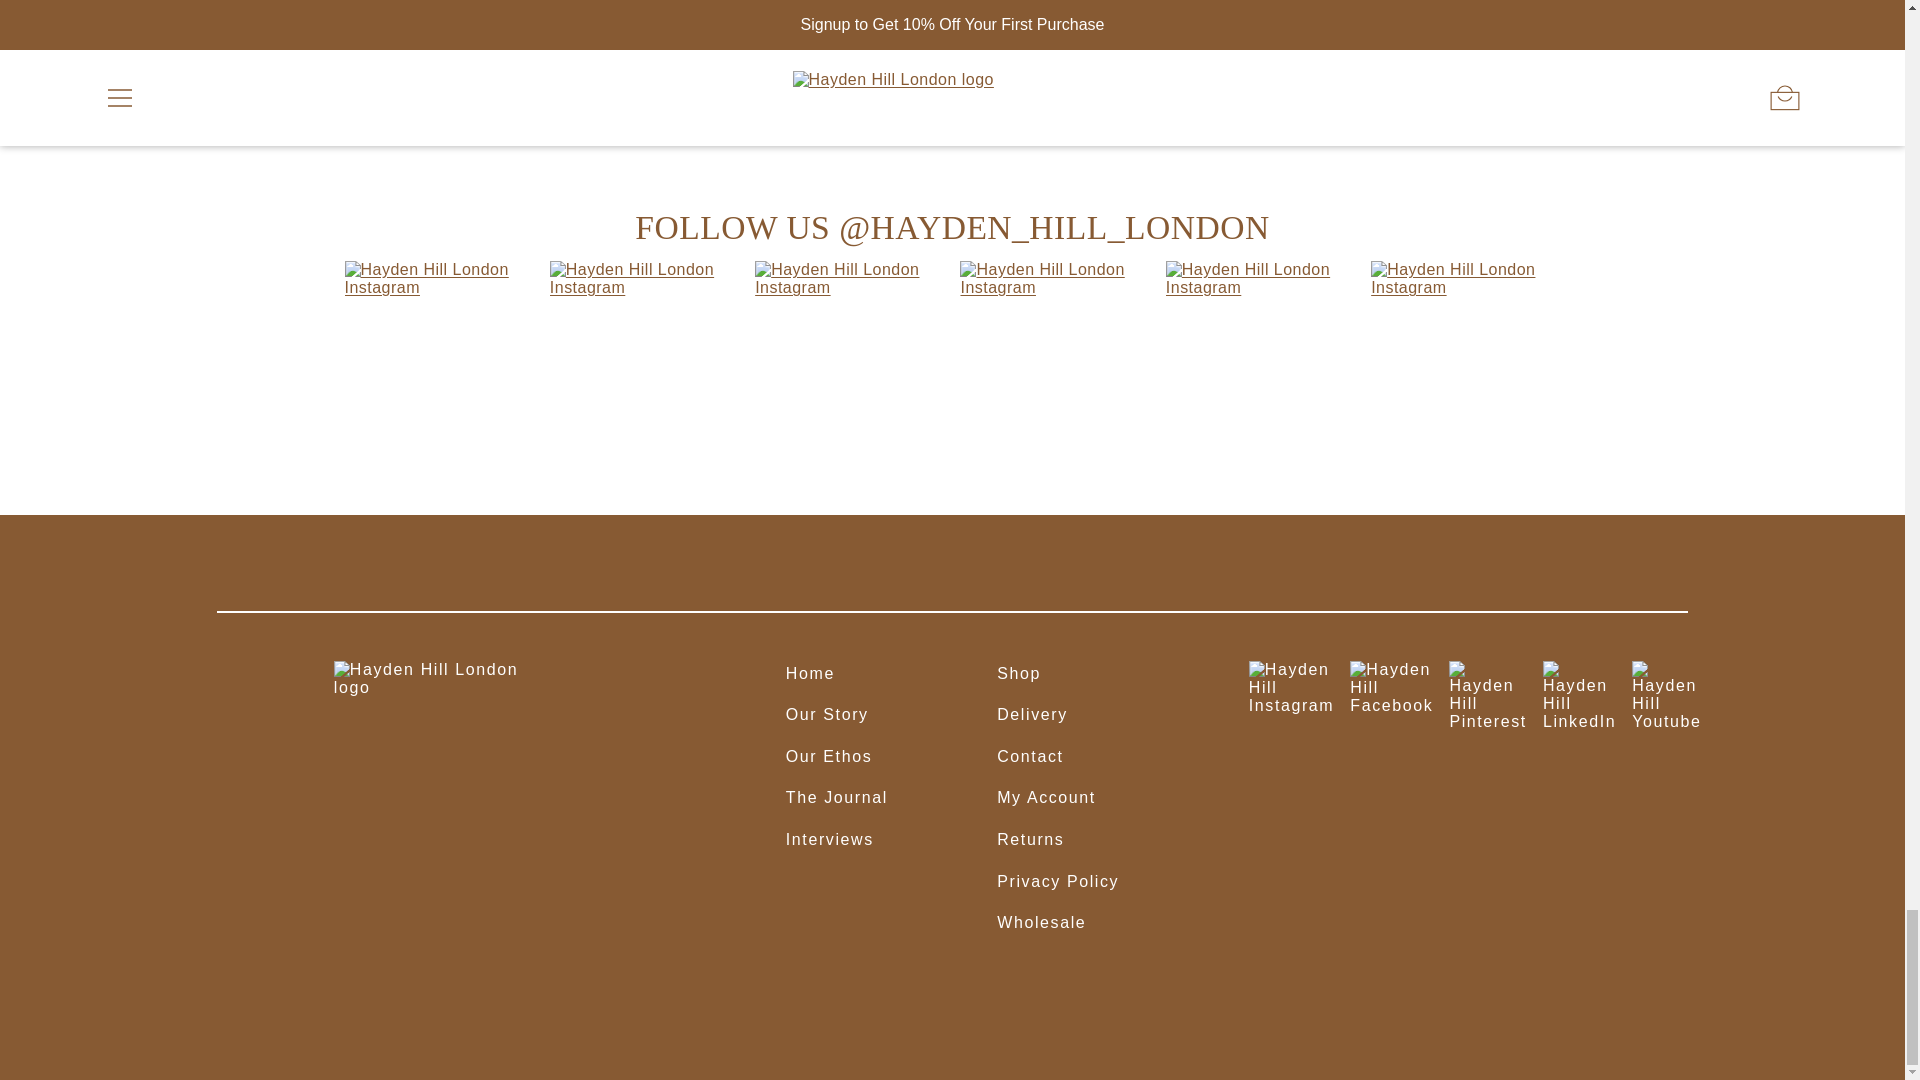 Image resolution: width=1920 pixels, height=1080 pixels. Describe the element at coordinates (774, 121) in the screenshot. I see `Show articles tagged interview` at that location.